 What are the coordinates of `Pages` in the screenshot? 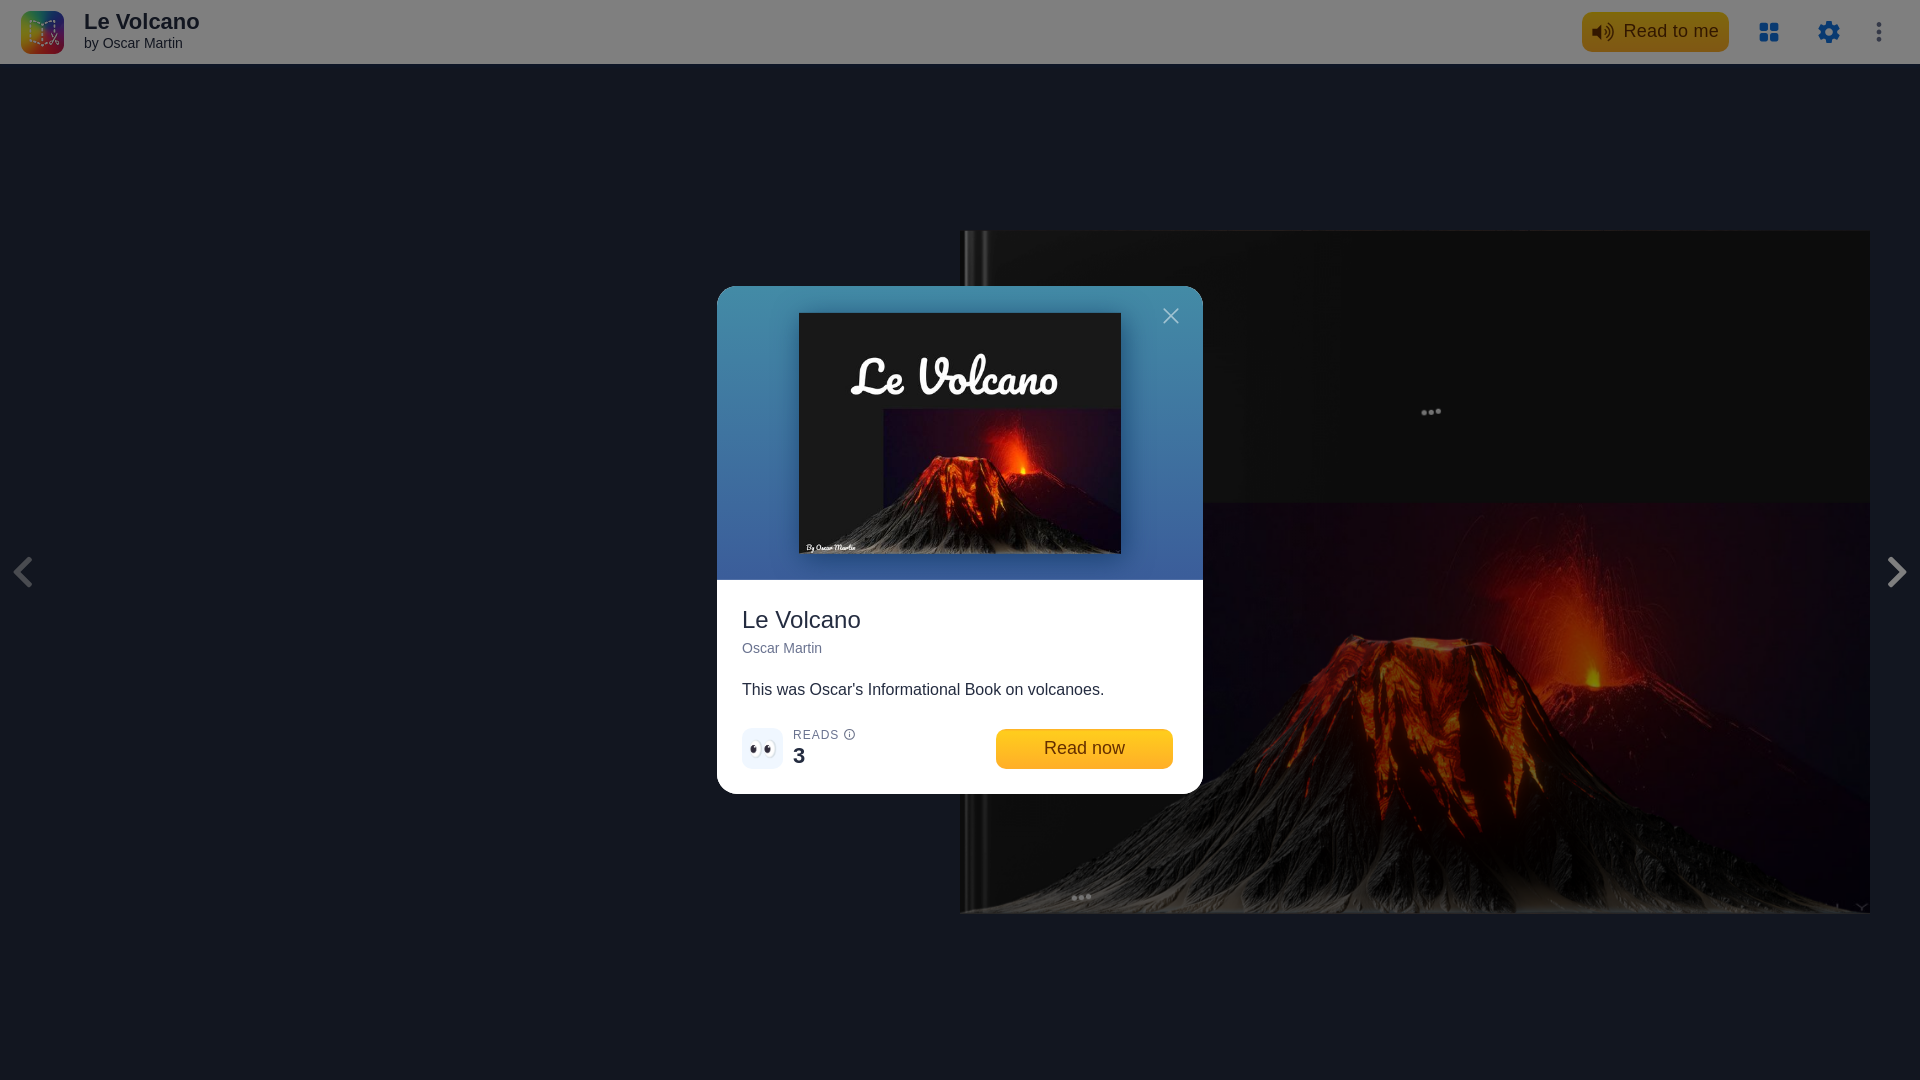 It's located at (1769, 31).